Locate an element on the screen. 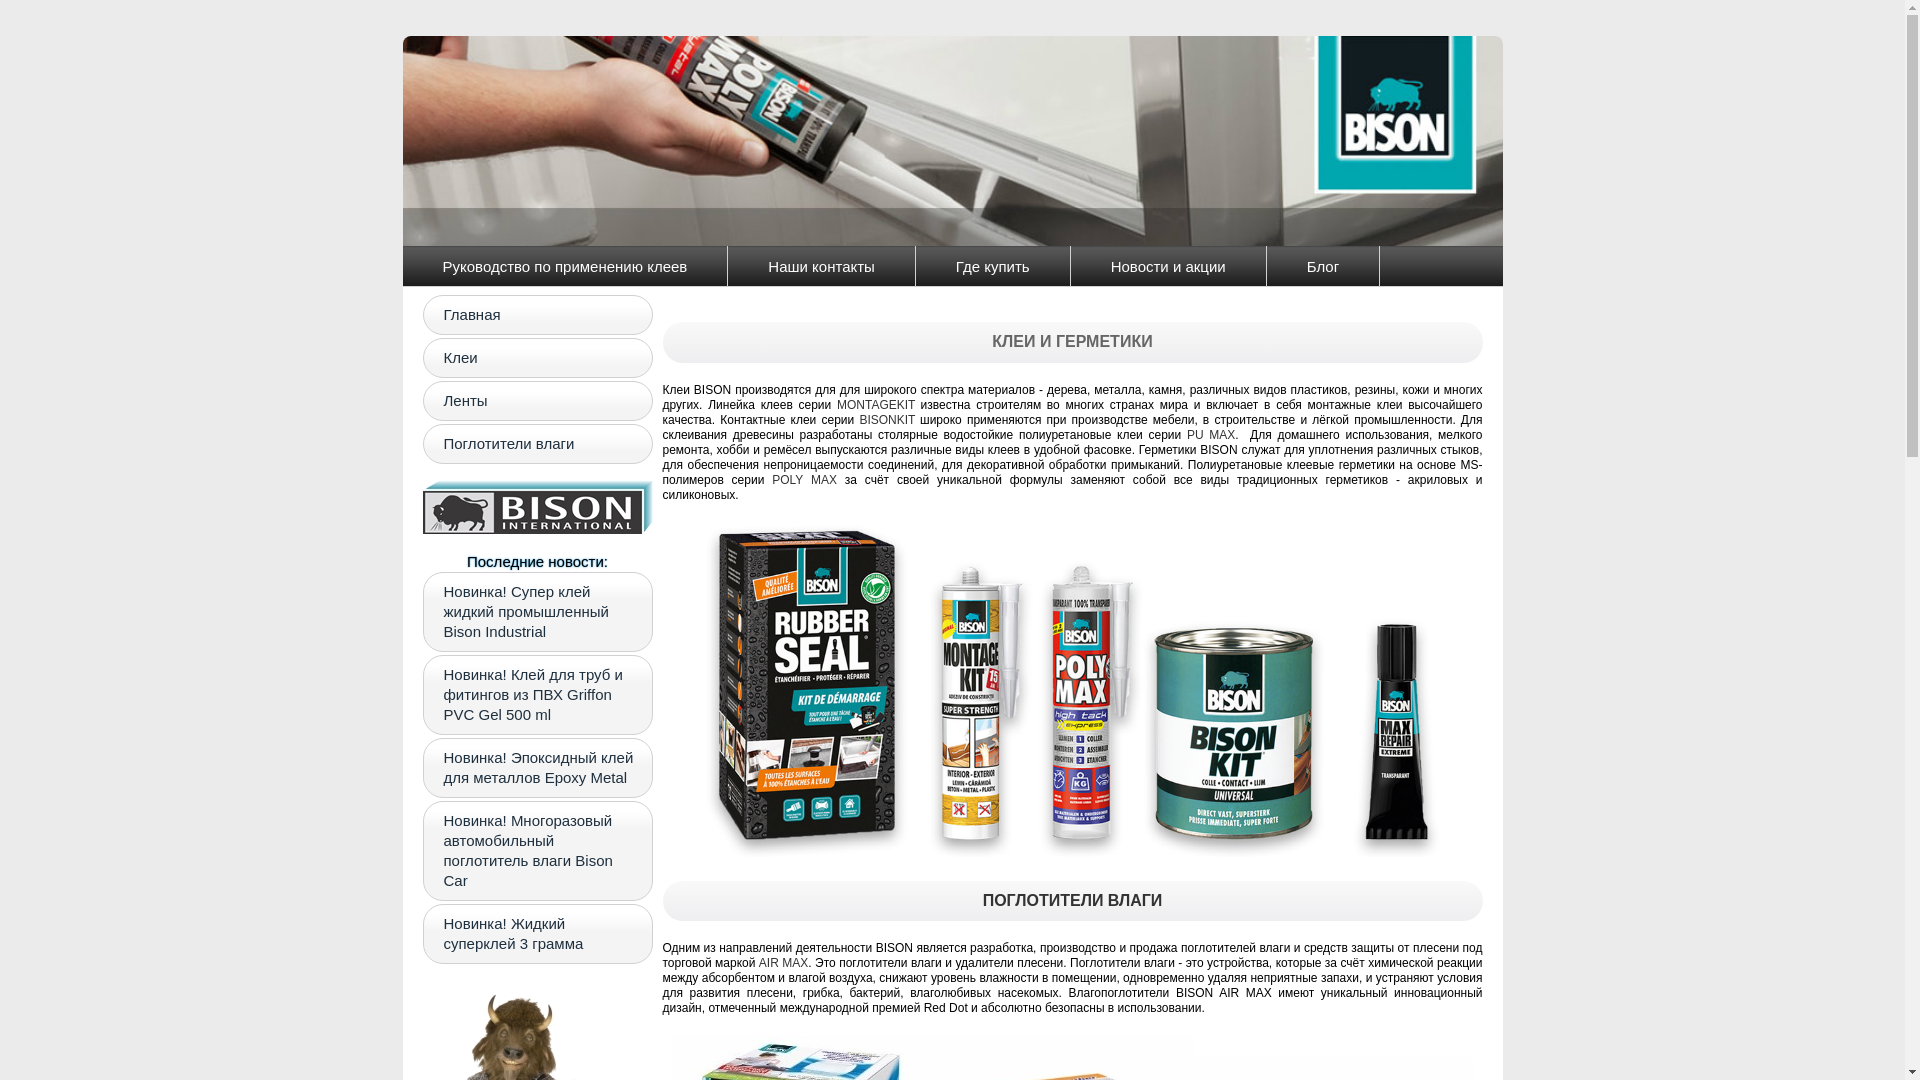 Image resolution: width=1920 pixels, height=1080 pixels. POLY MAX is located at coordinates (804, 480).